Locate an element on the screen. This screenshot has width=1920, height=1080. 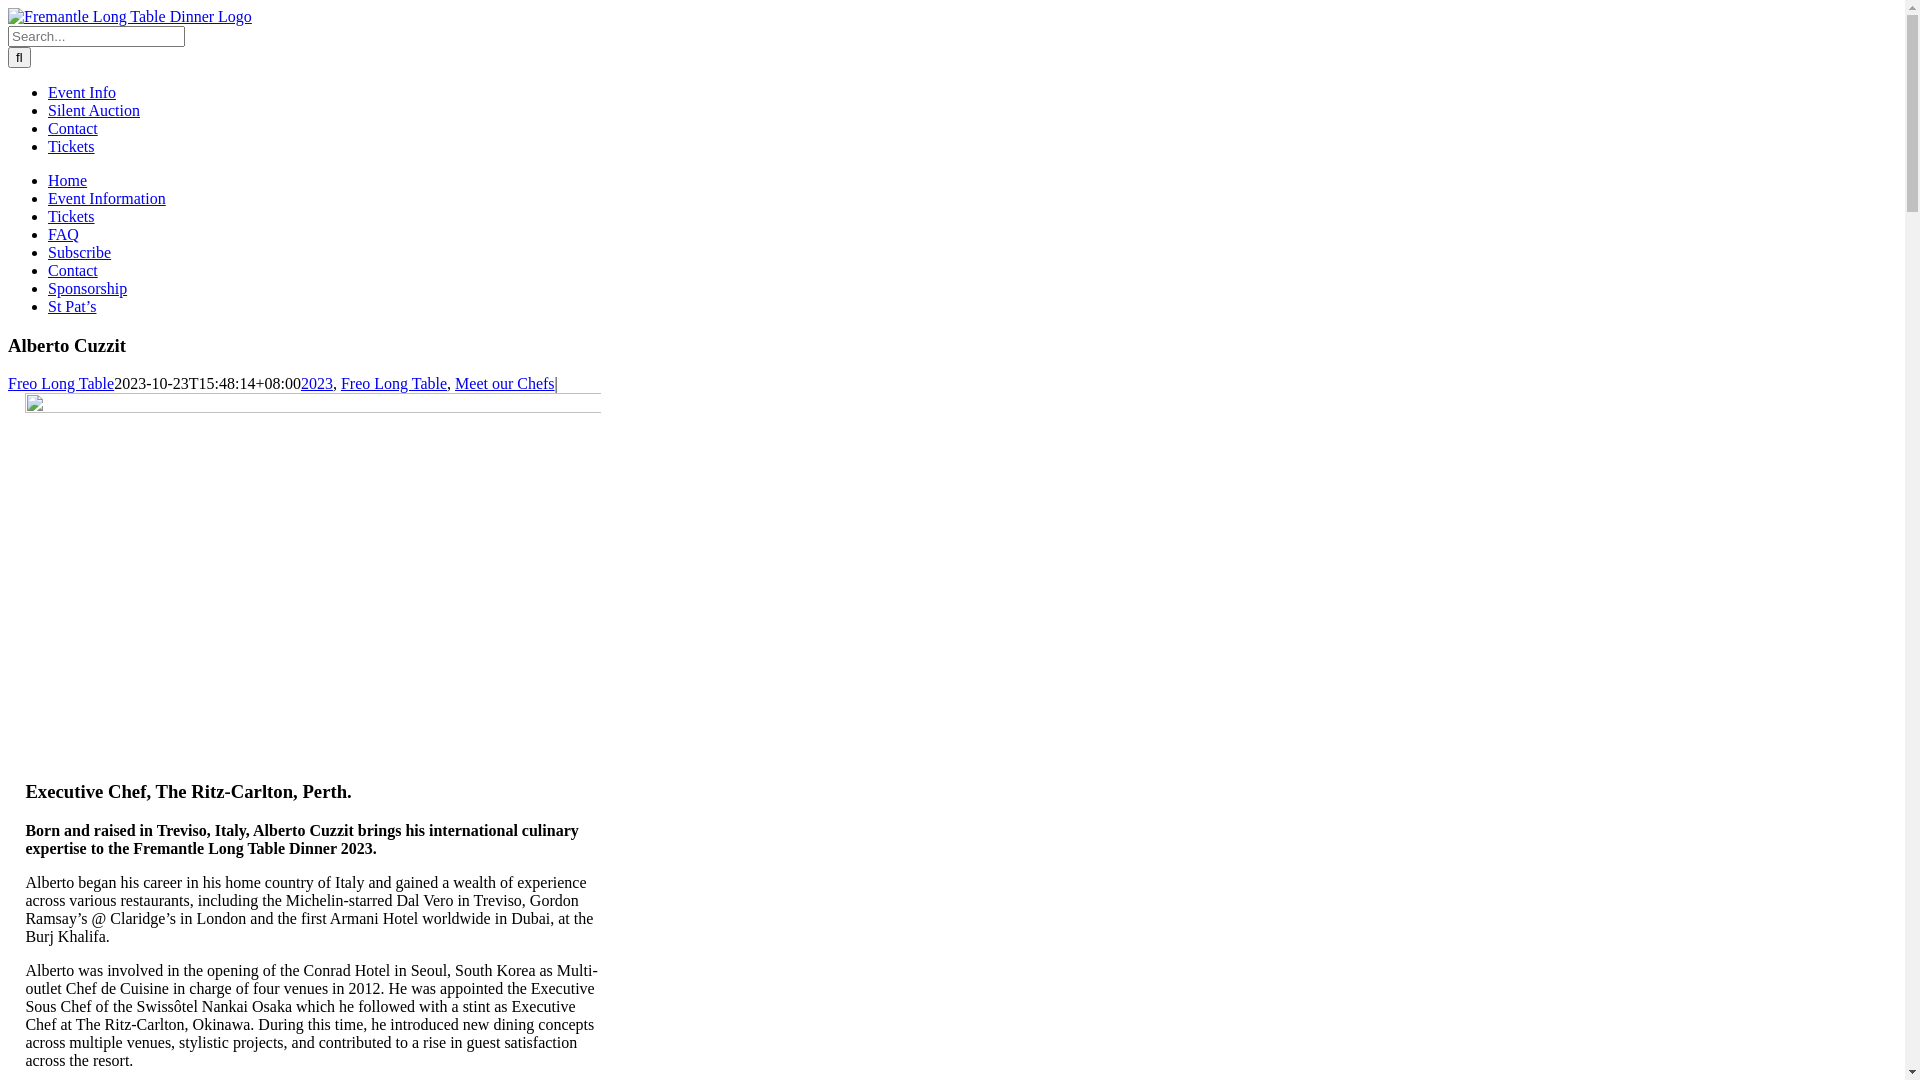
Tickets is located at coordinates (72, 146).